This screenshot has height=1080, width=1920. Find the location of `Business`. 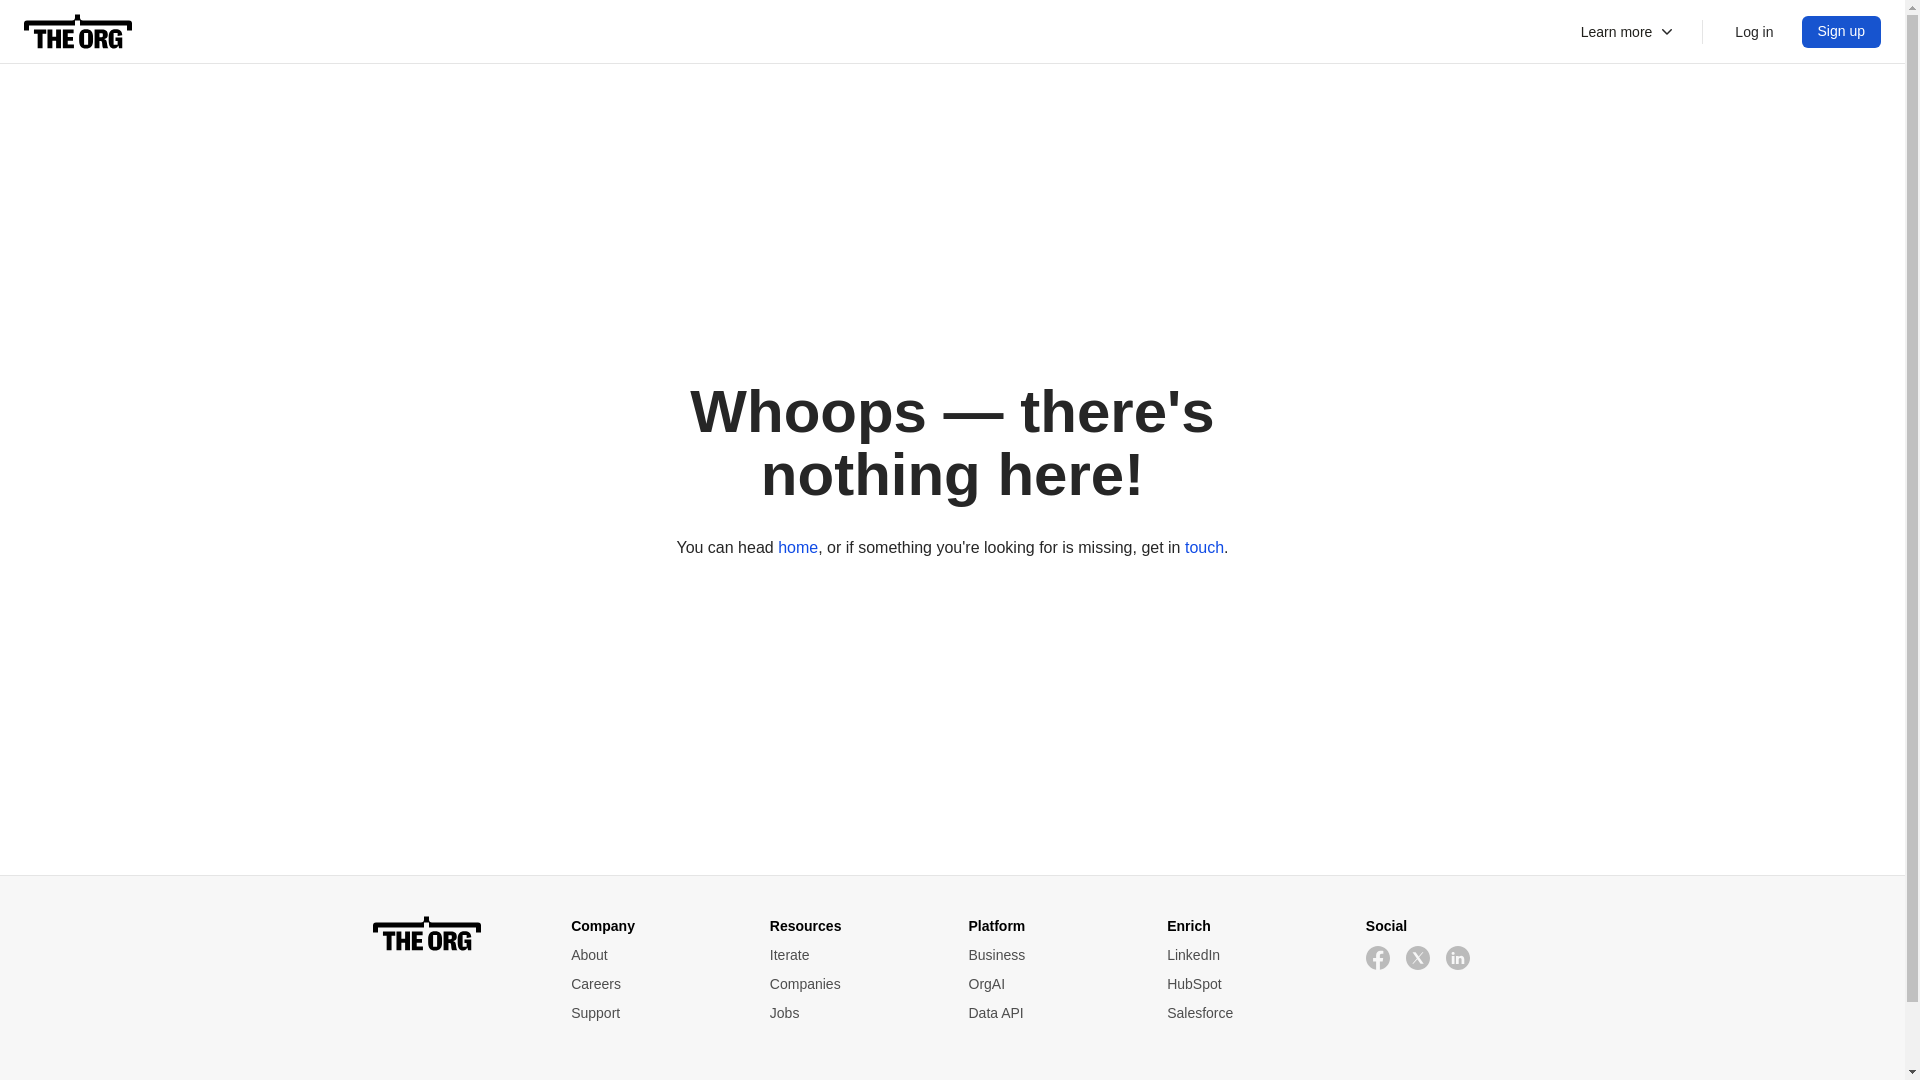

Business is located at coordinates (1050, 955).